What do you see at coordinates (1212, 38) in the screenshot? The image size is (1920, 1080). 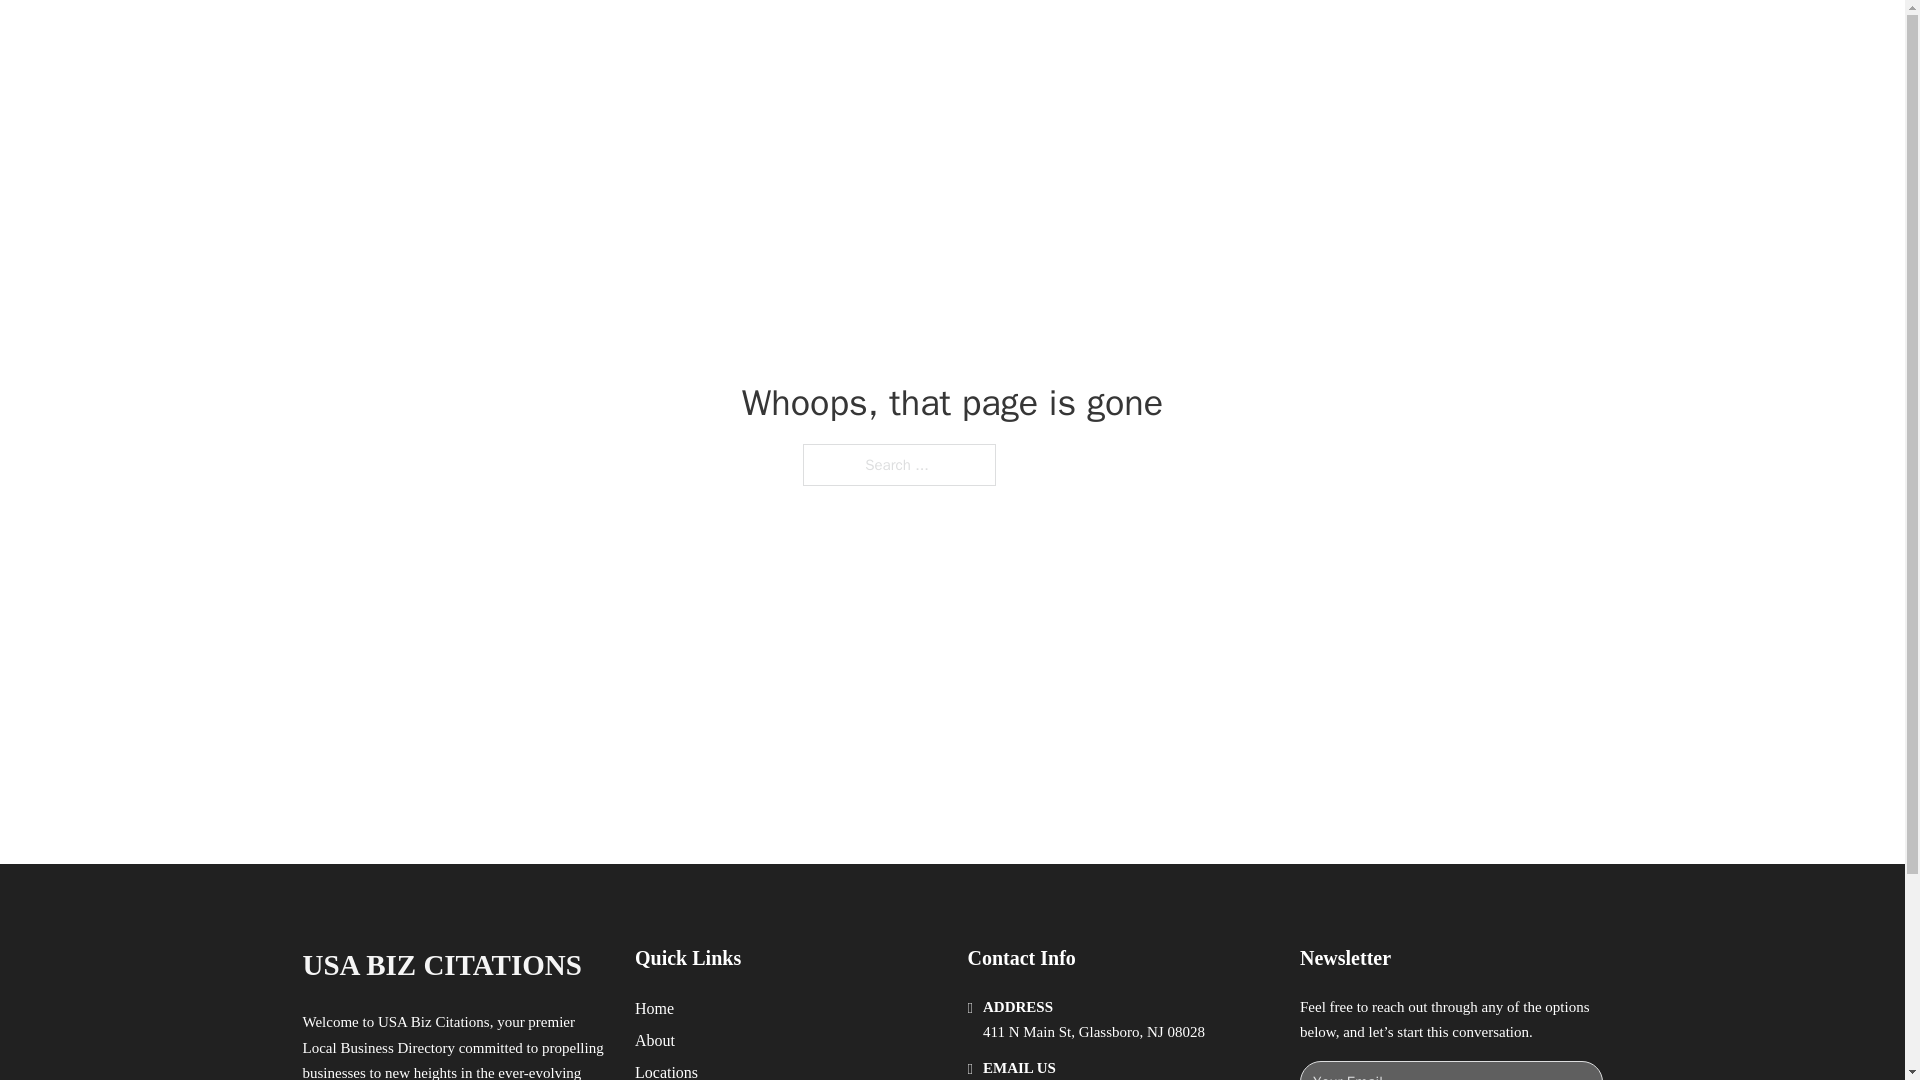 I see `HOME` at bounding box center [1212, 38].